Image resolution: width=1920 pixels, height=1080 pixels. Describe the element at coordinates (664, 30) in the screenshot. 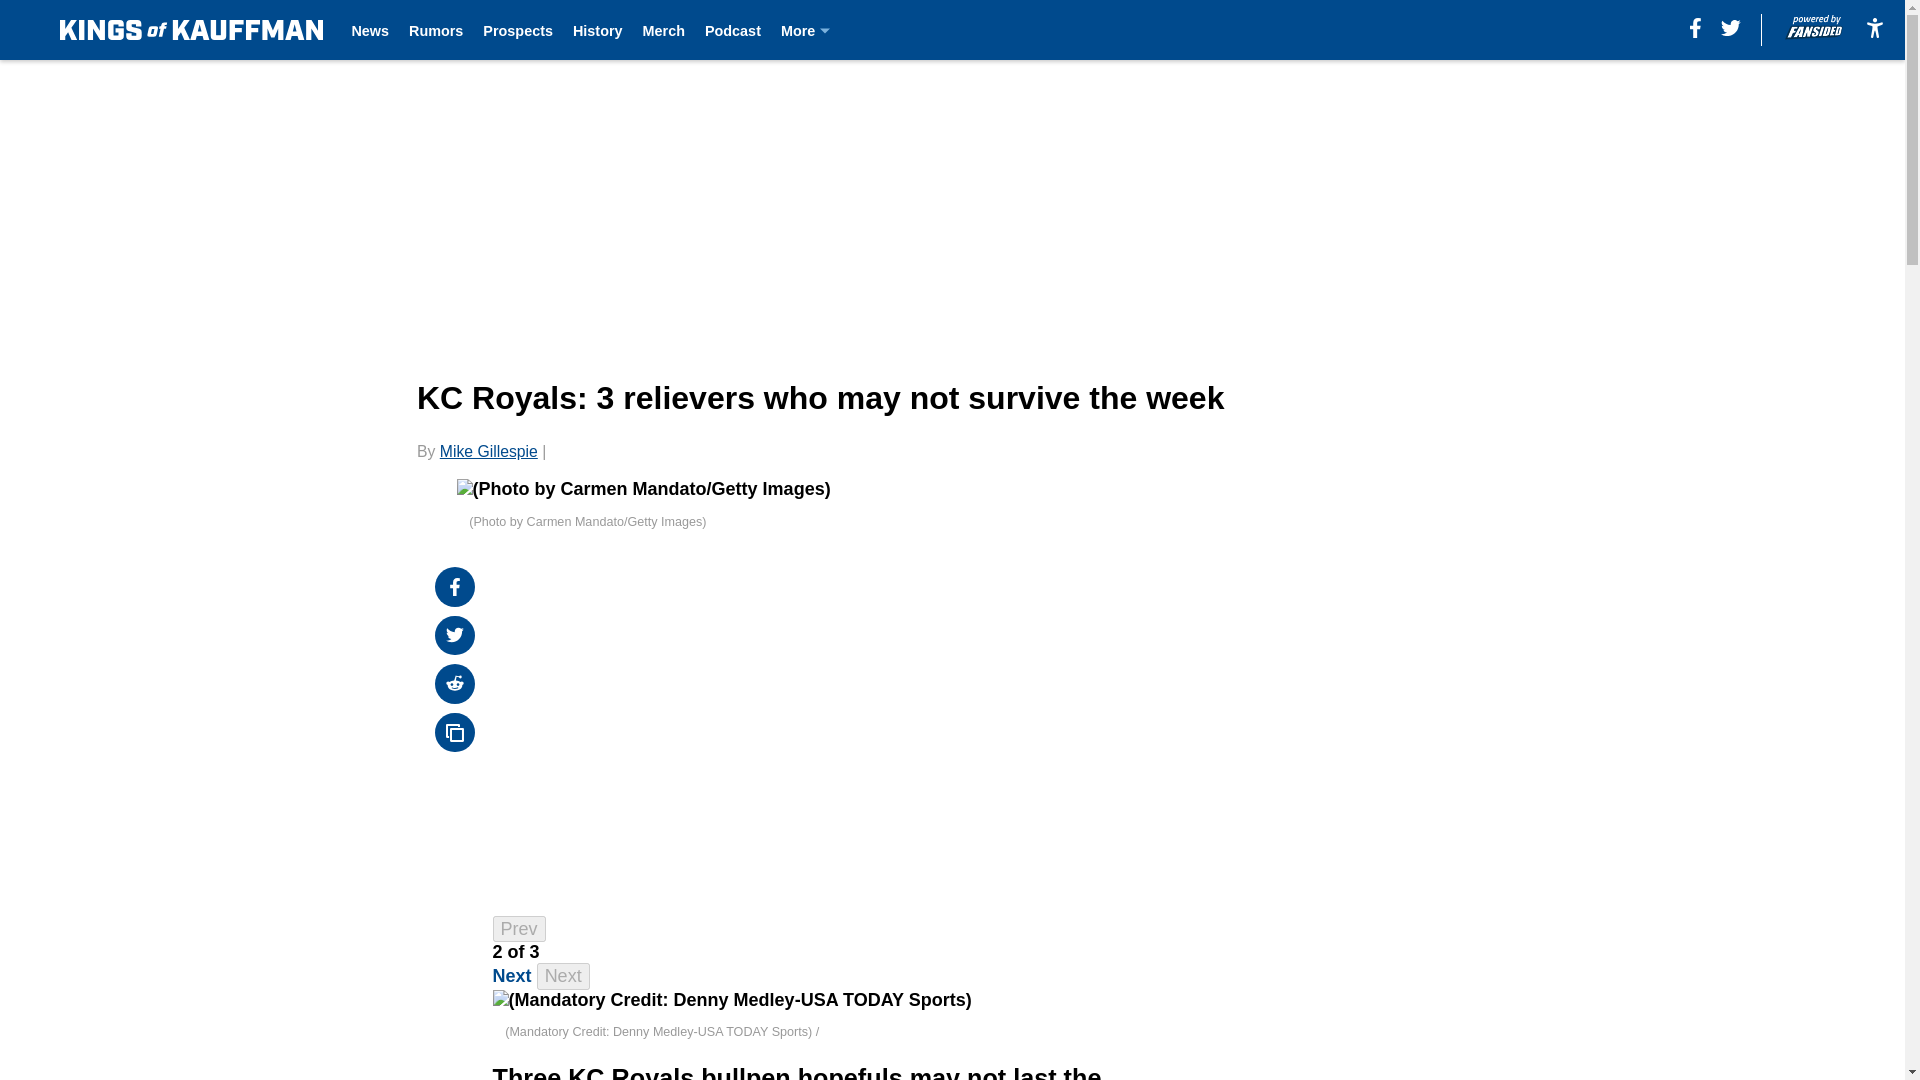

I see `Merch` at that location.